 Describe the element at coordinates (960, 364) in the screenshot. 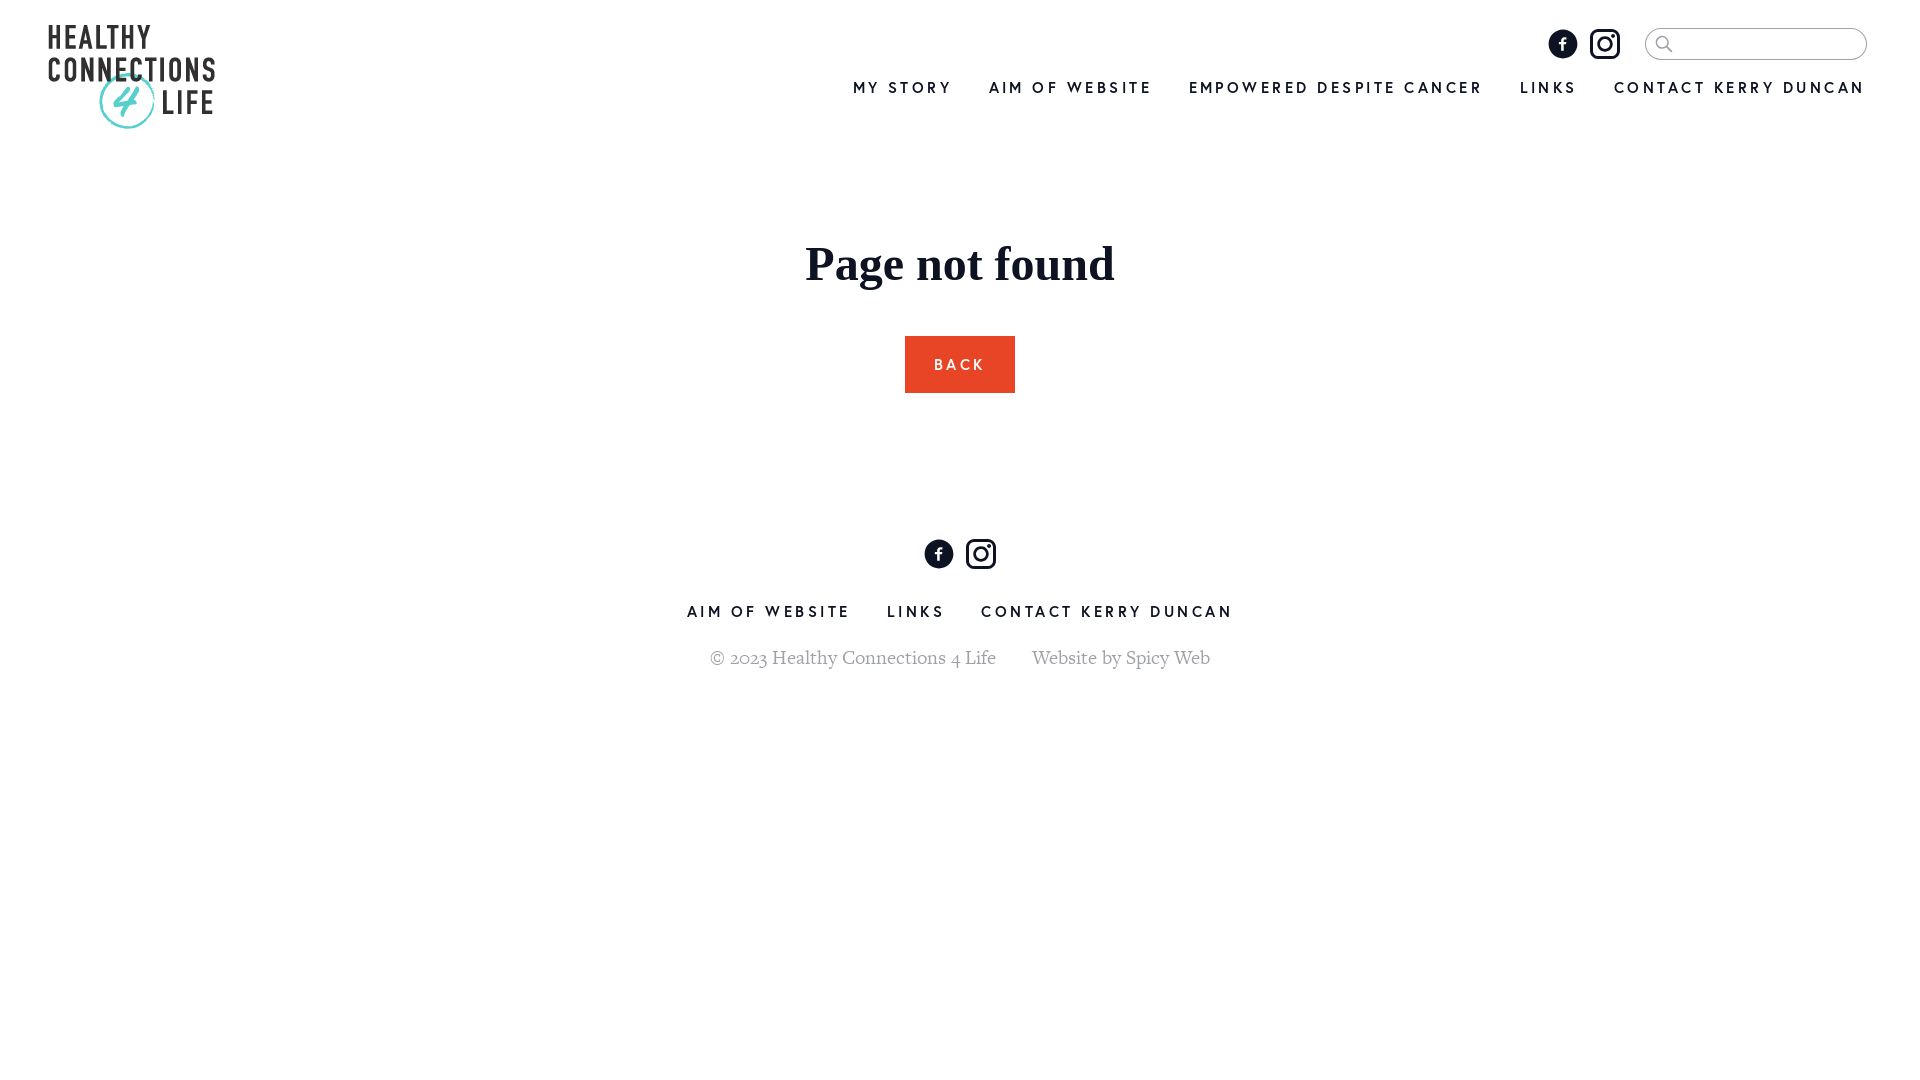

I see `BACK` at that location.